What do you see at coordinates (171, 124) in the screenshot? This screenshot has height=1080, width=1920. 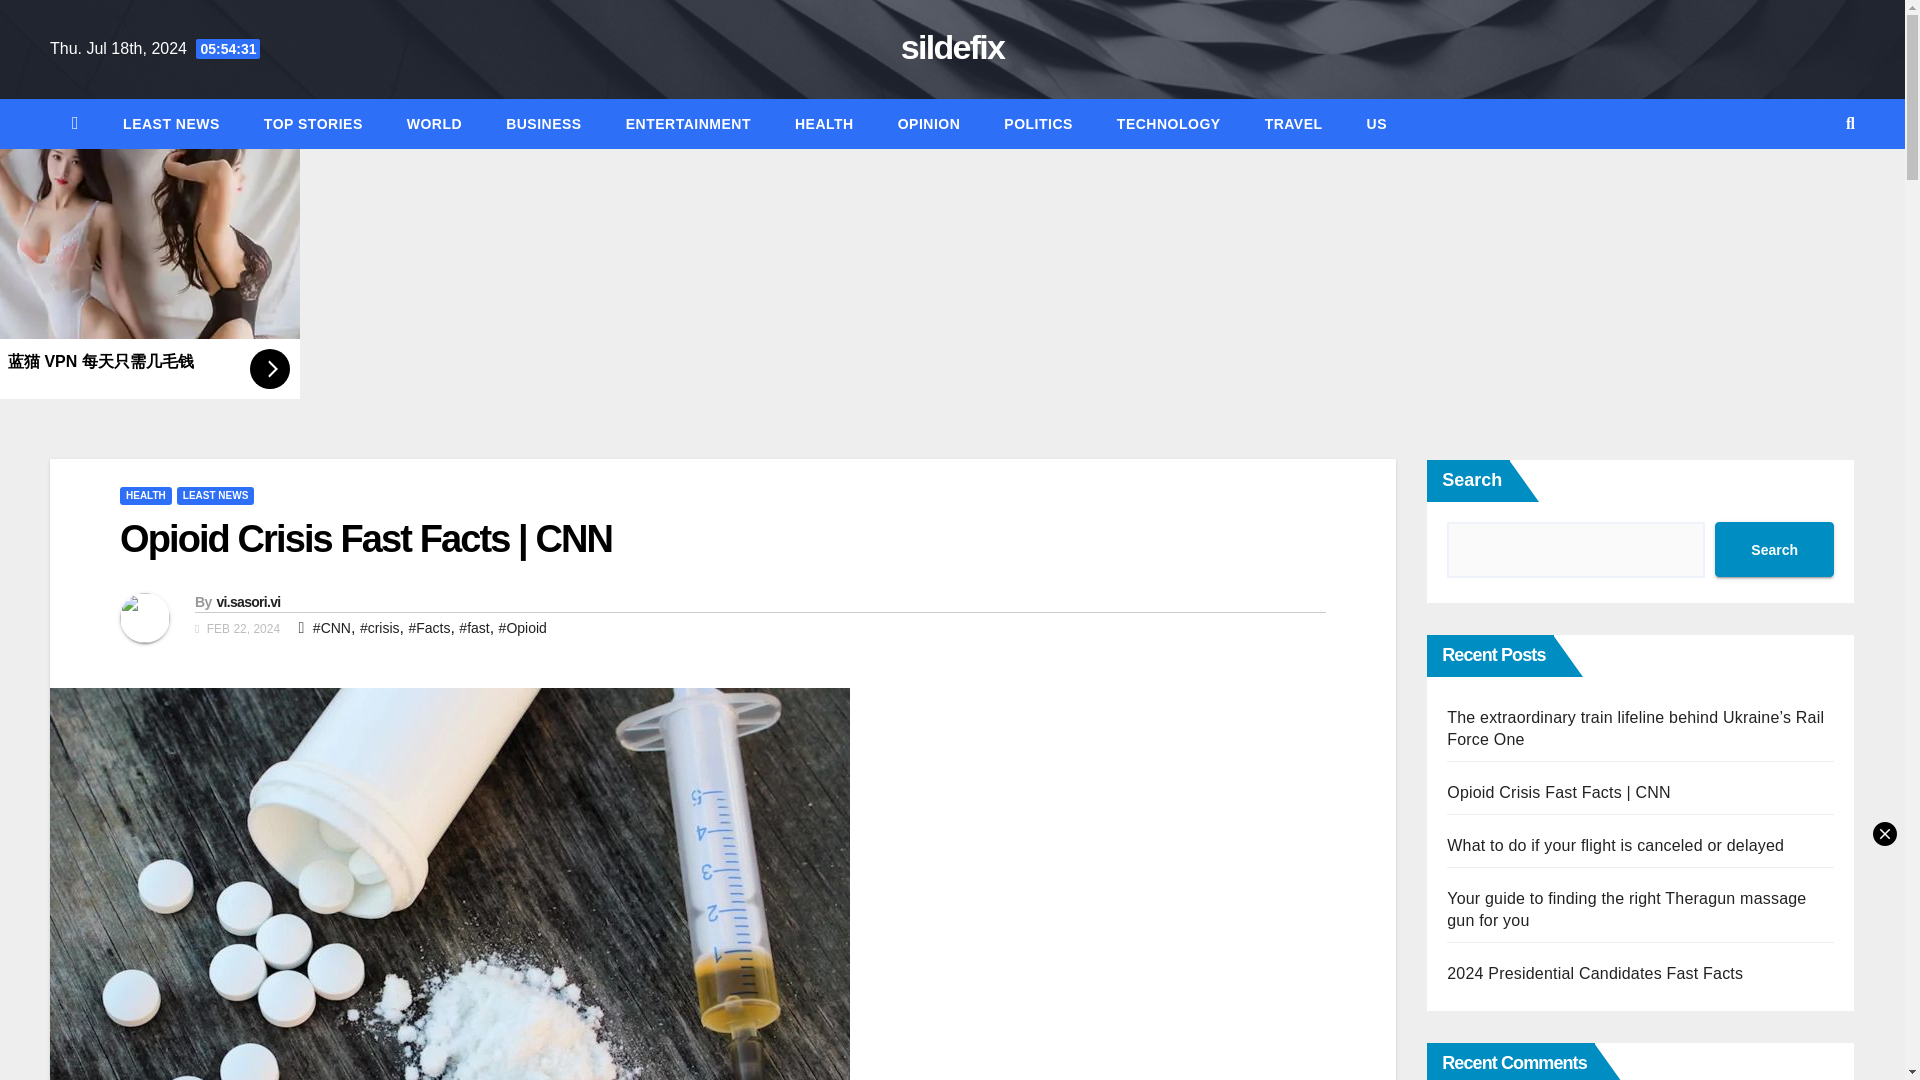 I see `LEAST NEWS` at bounding box center [171, 124].